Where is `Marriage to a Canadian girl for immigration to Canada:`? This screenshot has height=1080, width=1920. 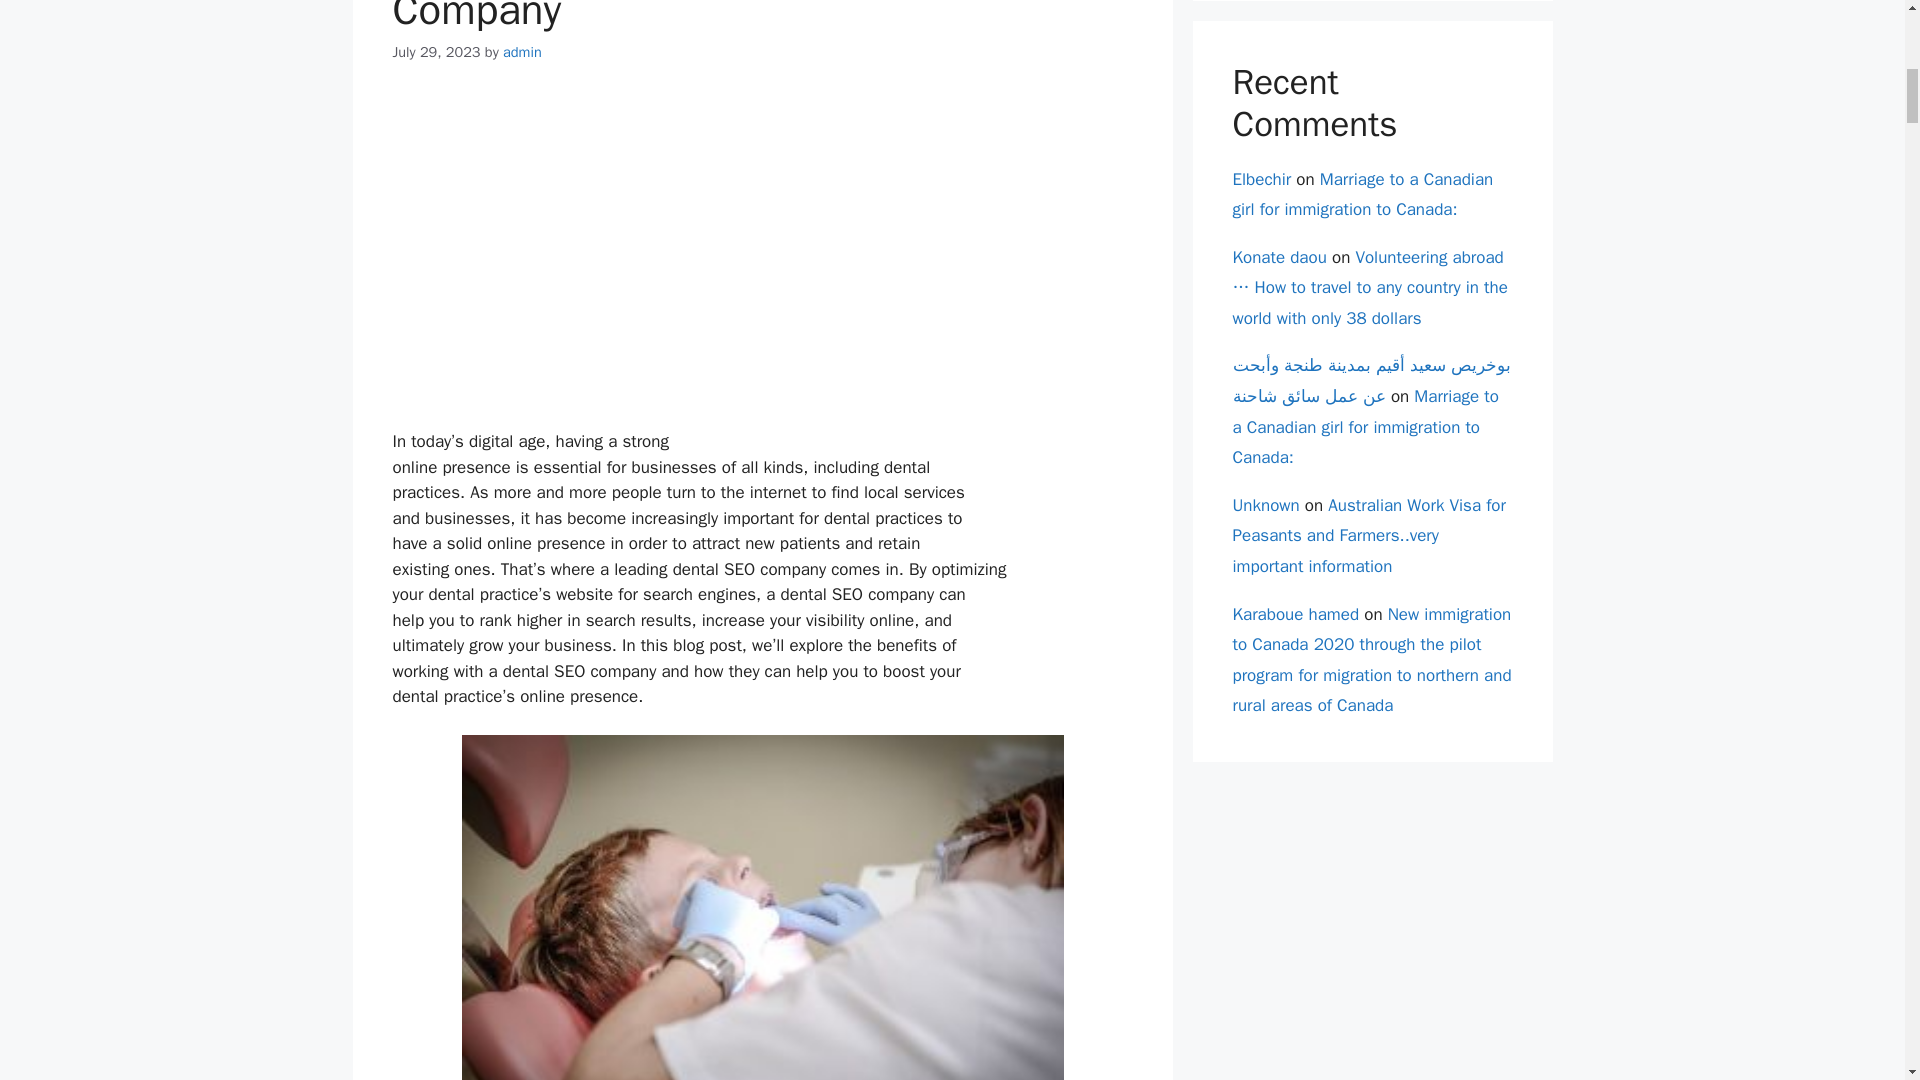 Marriage to a Canadian girl for immigration to Canada: is located at coordinates (1364, 426).